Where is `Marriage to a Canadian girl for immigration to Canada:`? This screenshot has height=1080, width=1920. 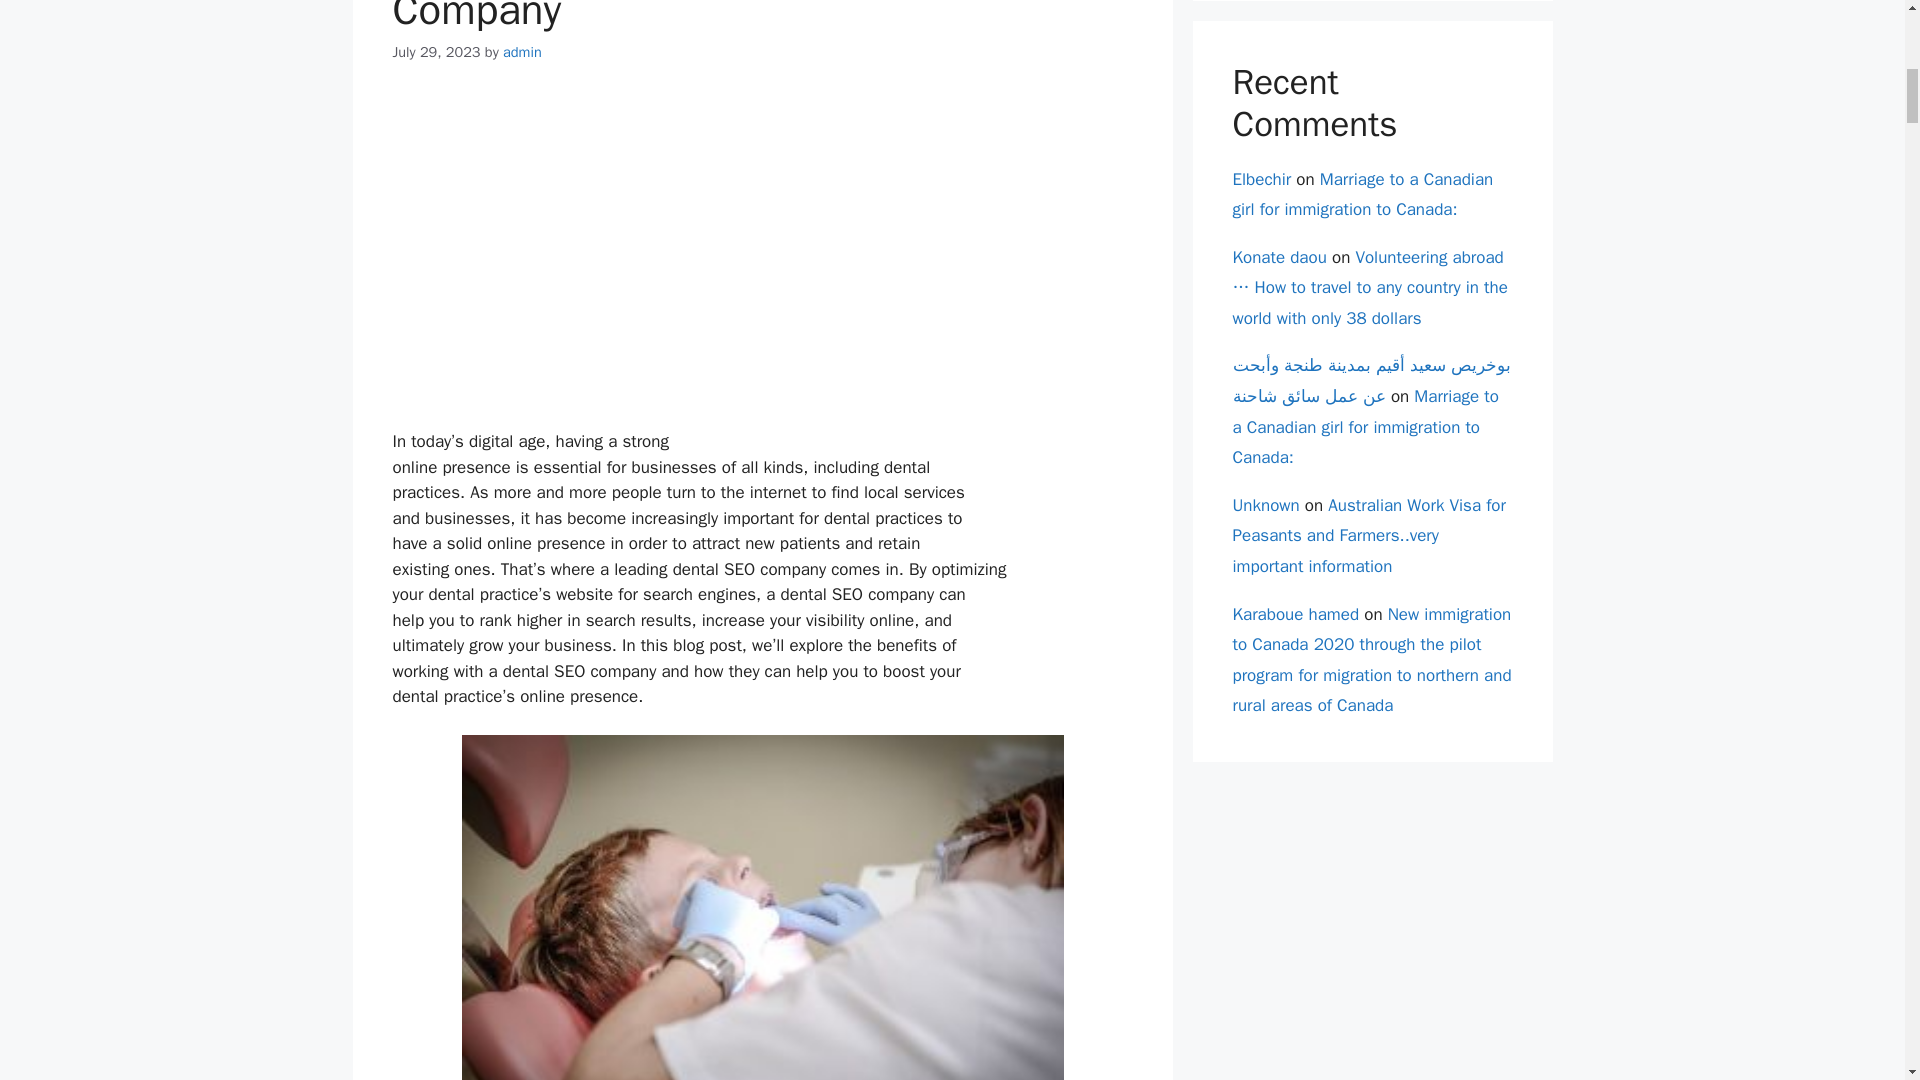 Marriage to a Canadian girl for immigration to Canada: is located at coordinates (1364, 426).